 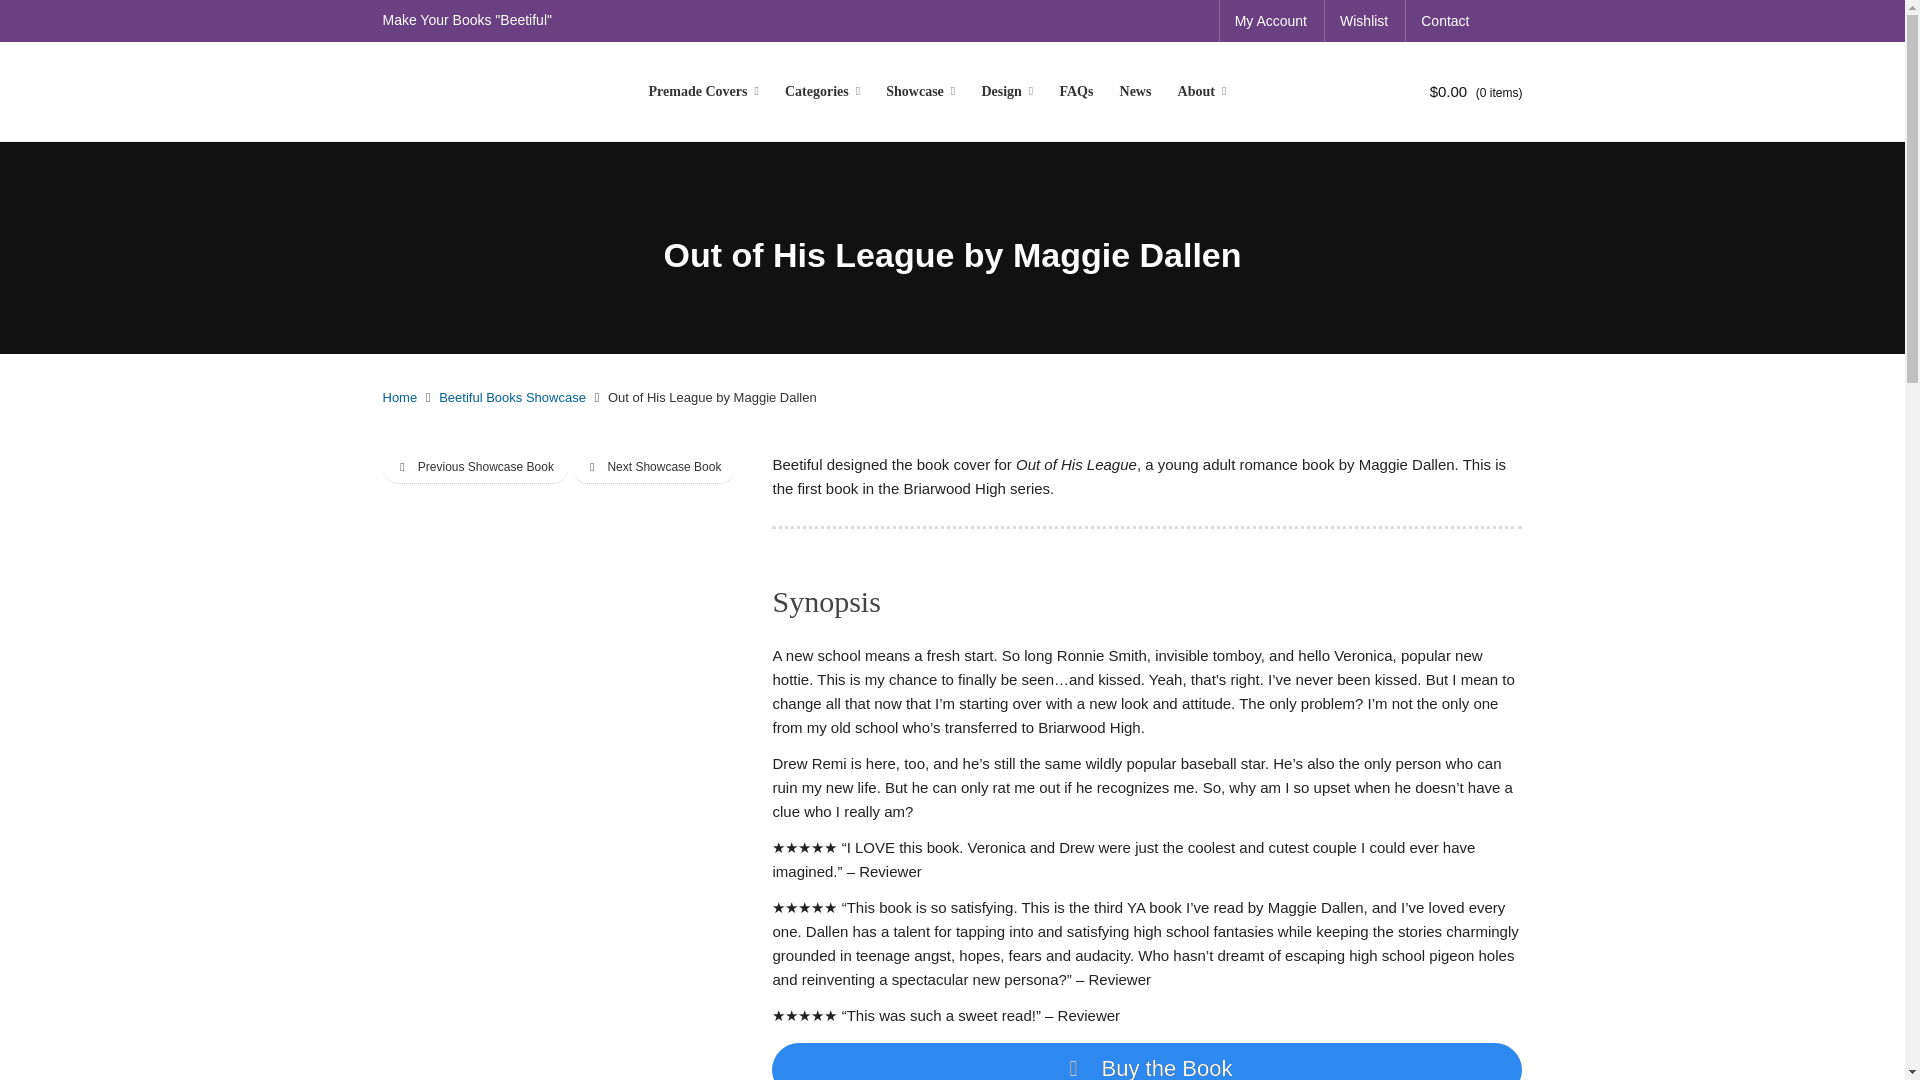 I want to click on View your shopping cart, so click(x=1456, y=92).